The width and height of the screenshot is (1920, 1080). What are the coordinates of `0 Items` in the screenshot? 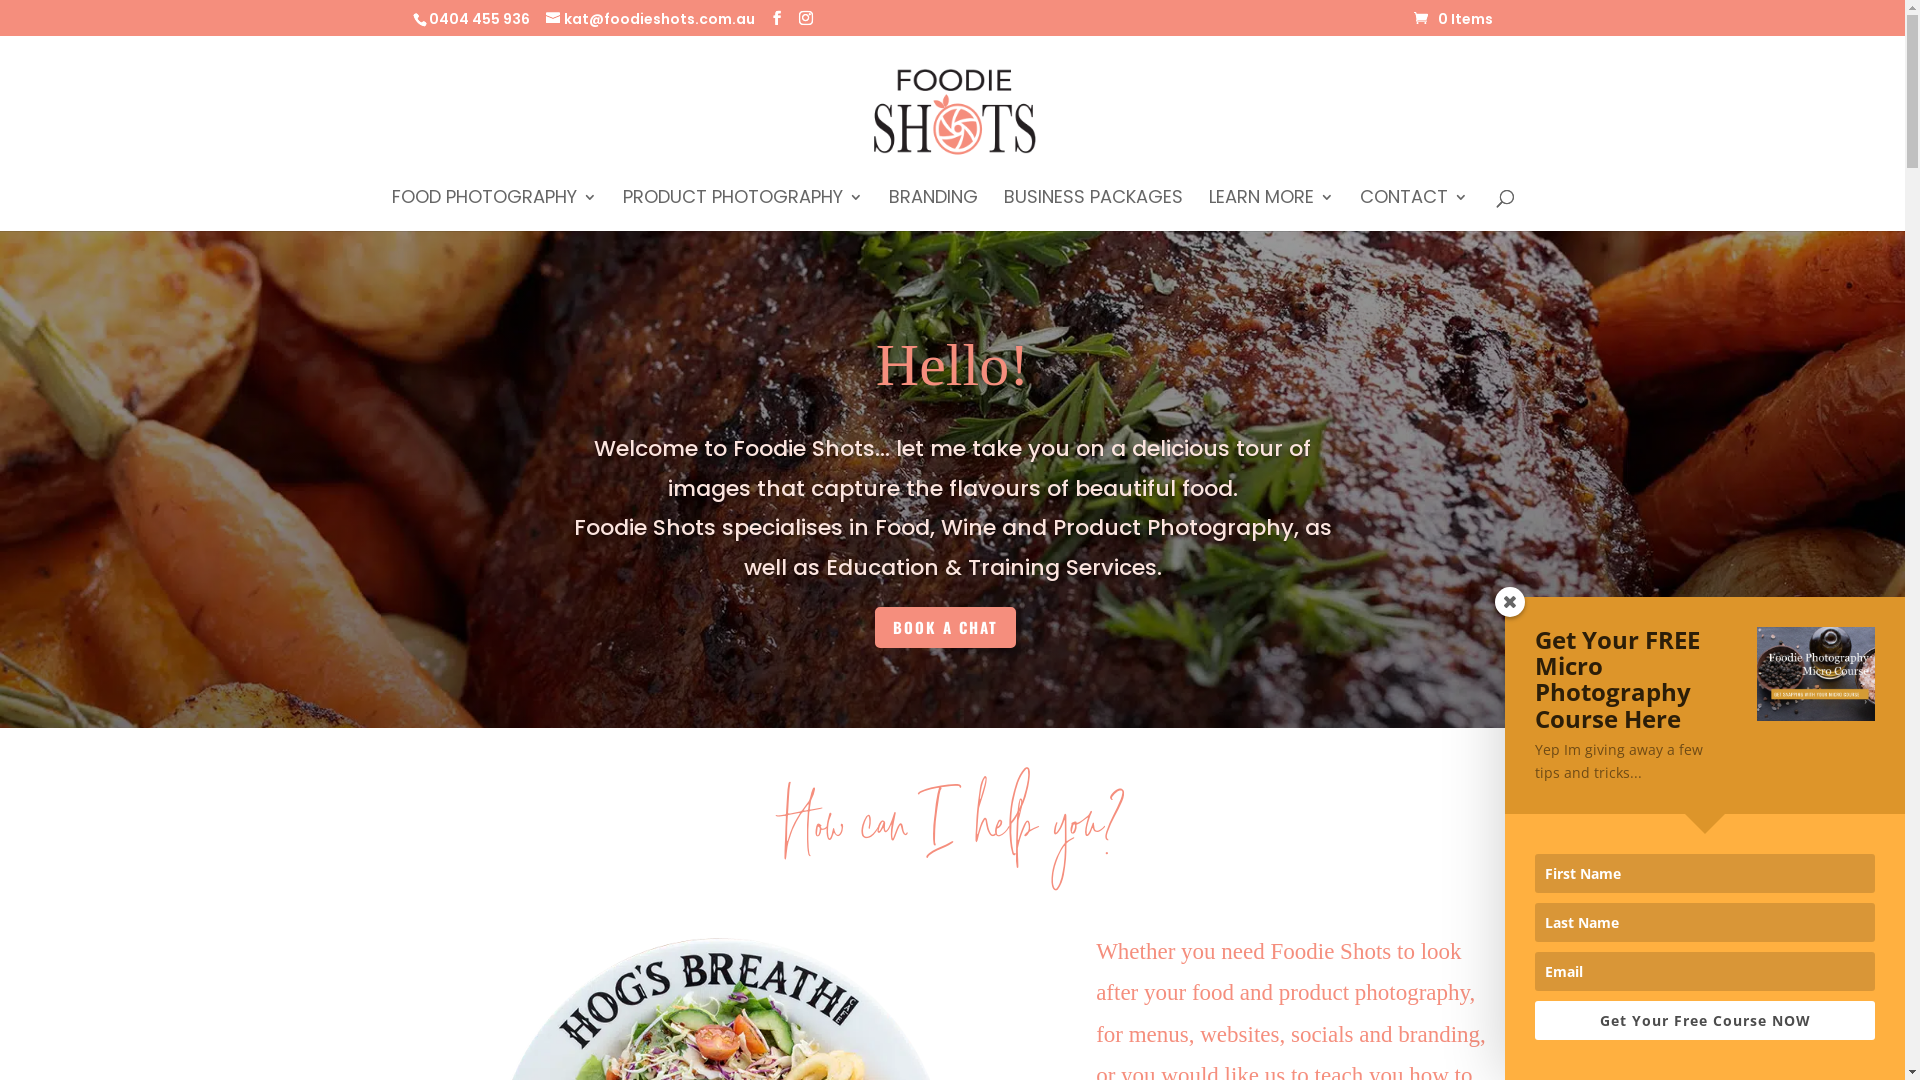 It's located at (1454, 18).